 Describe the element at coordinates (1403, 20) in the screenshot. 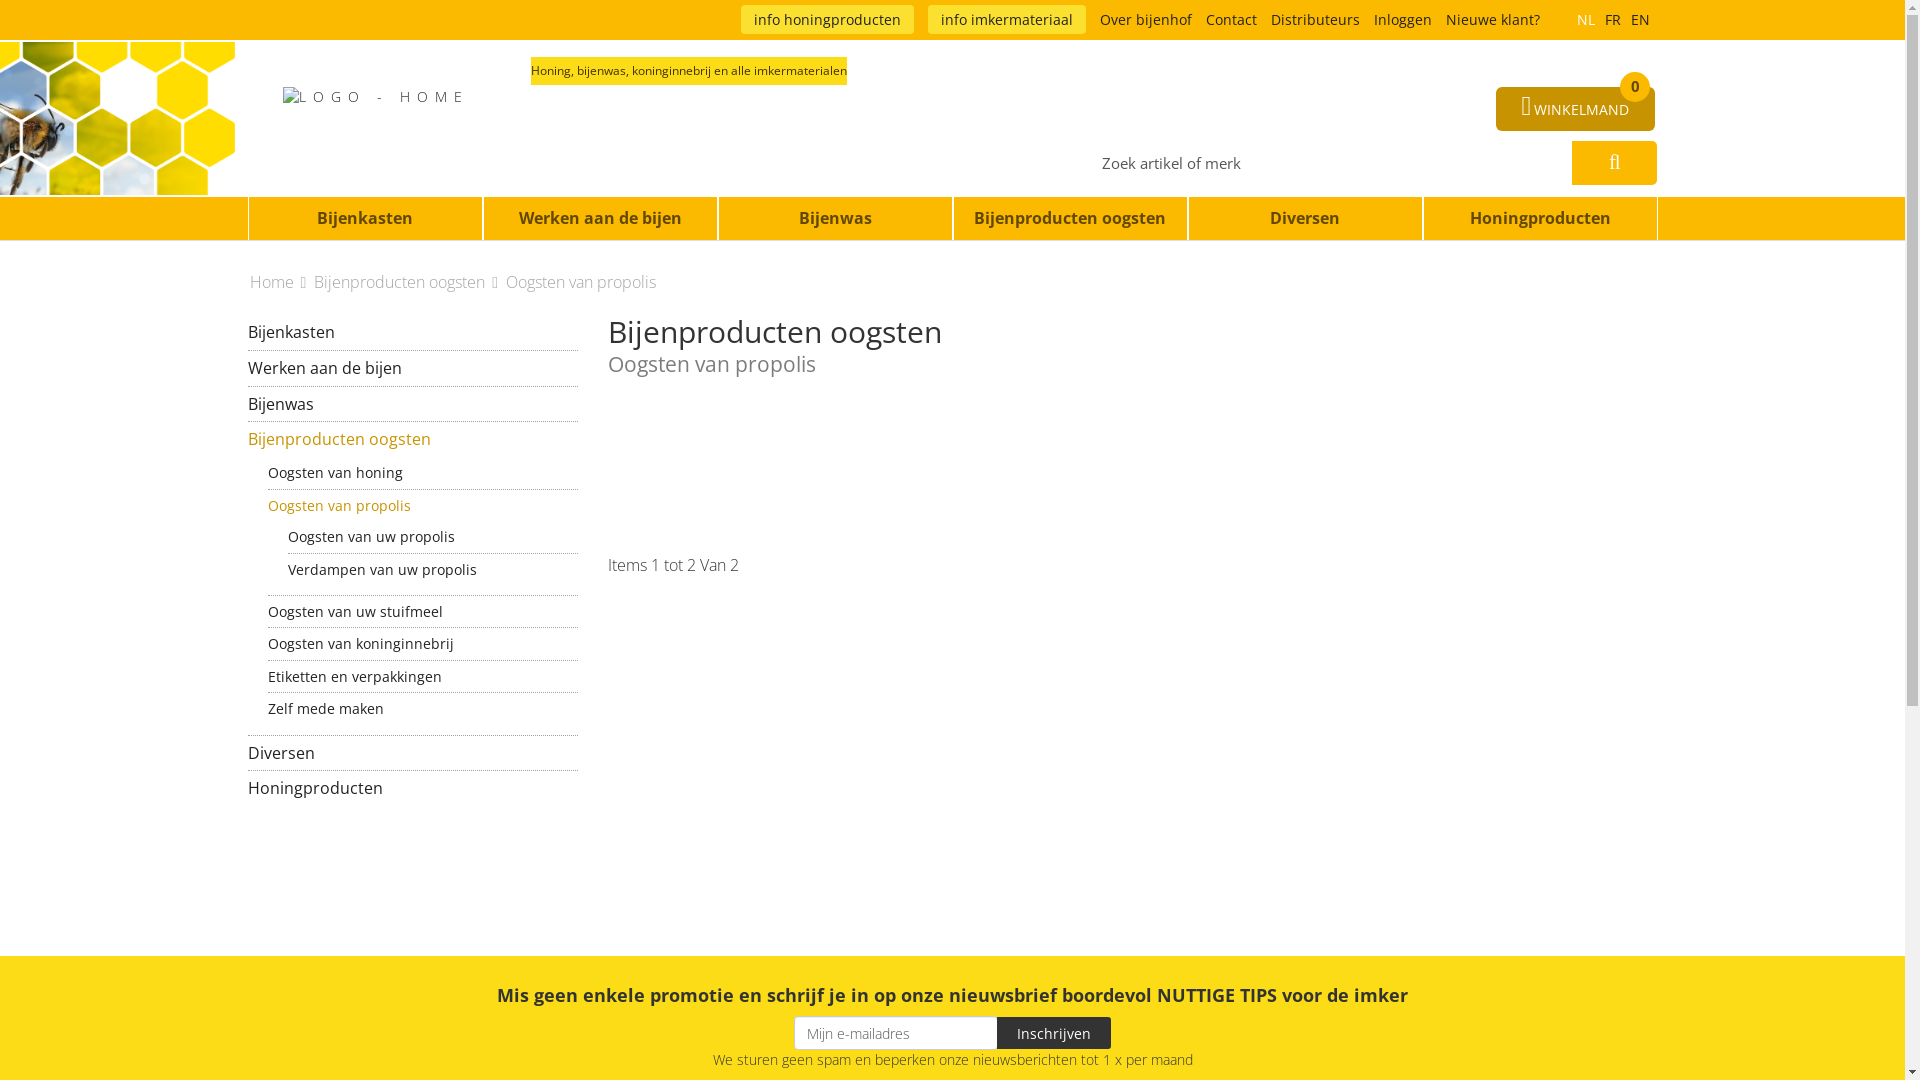

I see `Inloggen` at that location.